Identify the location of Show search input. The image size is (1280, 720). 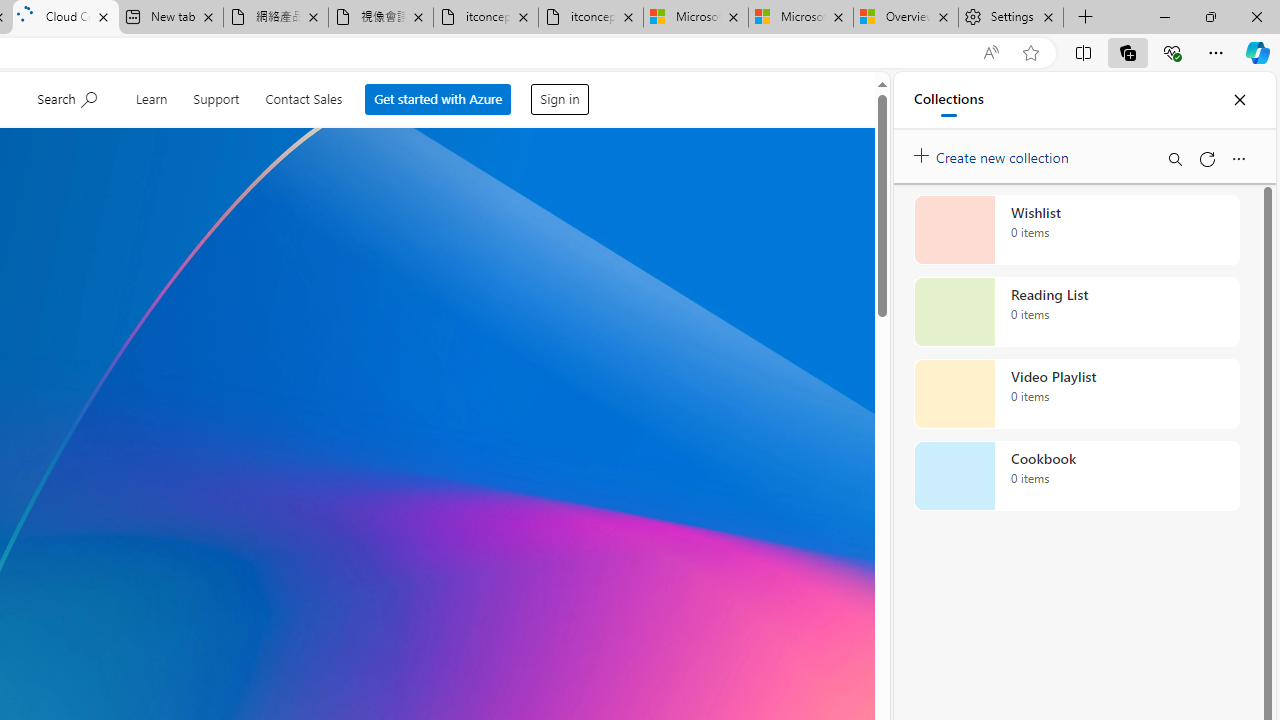
(70, 97).